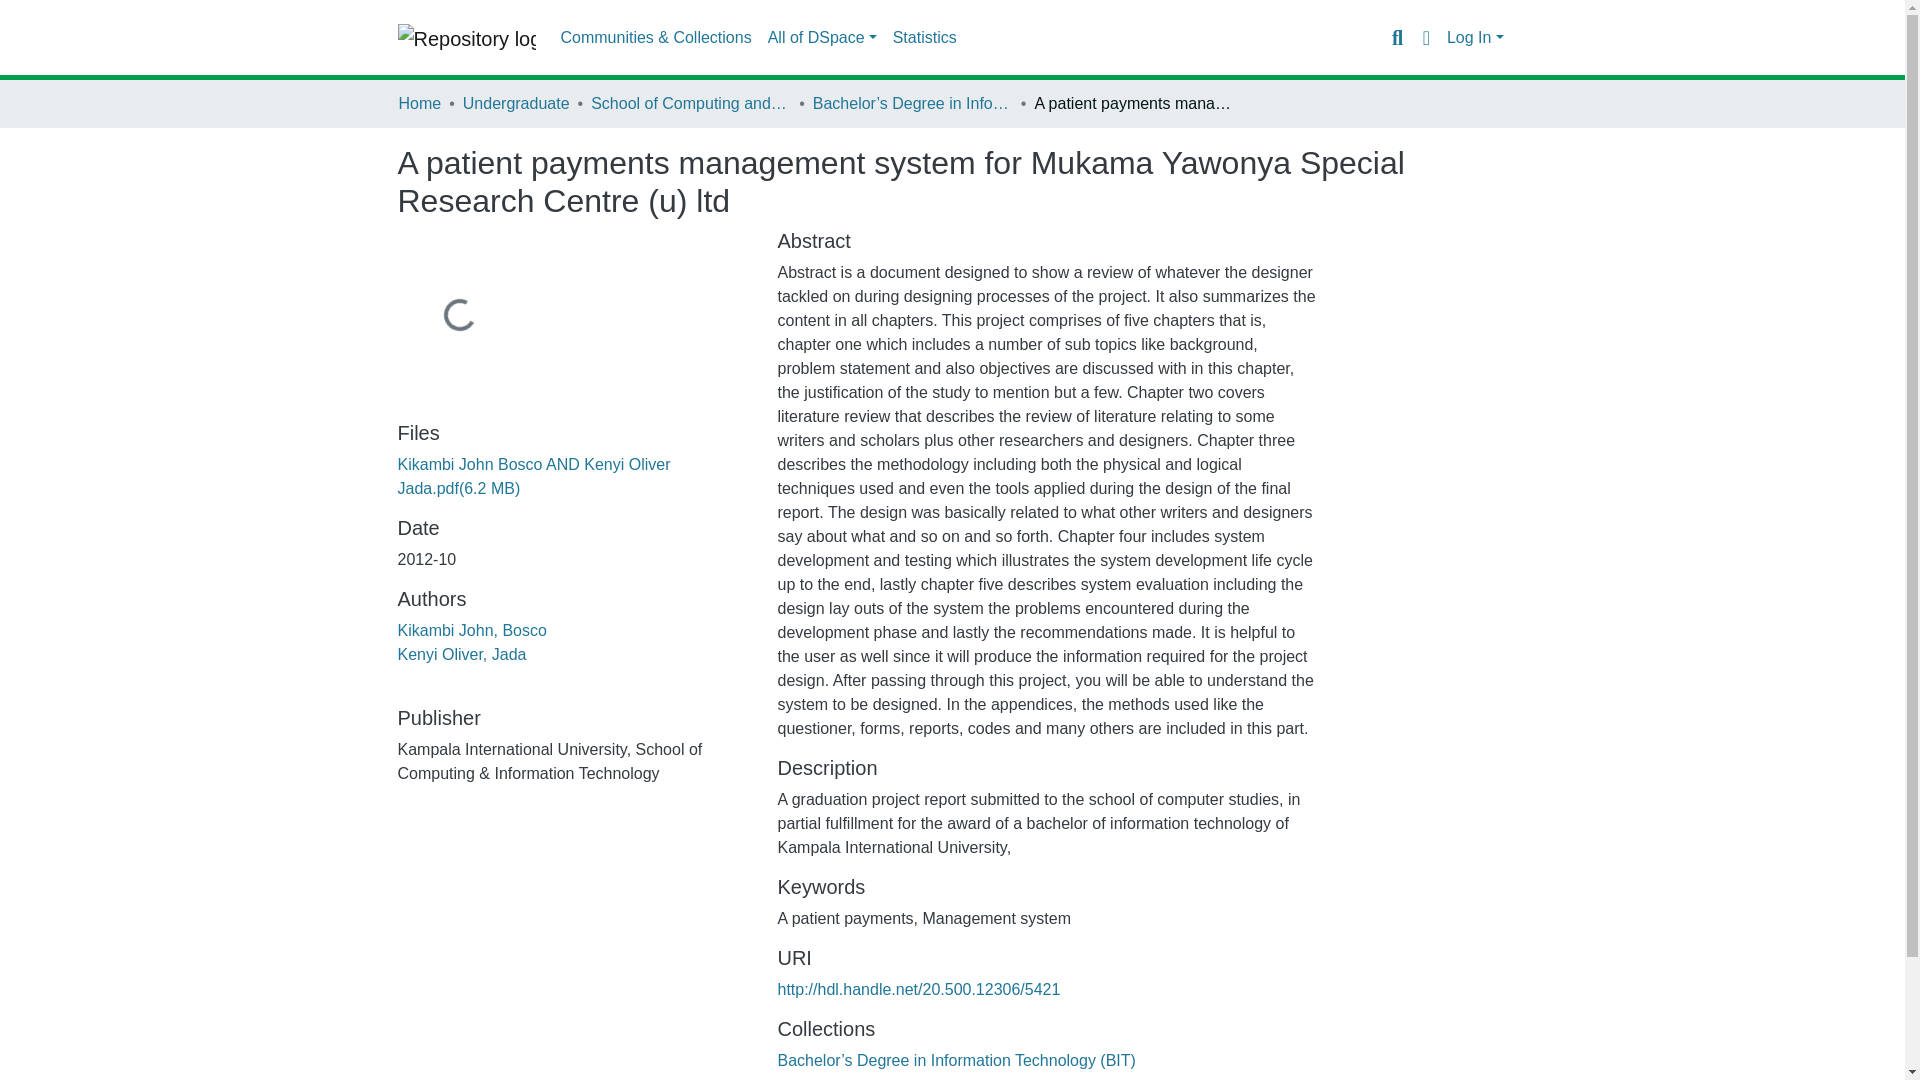  Describe the element at coordinates (982, 38) in the screenshot. I see `Statistics` at that location.